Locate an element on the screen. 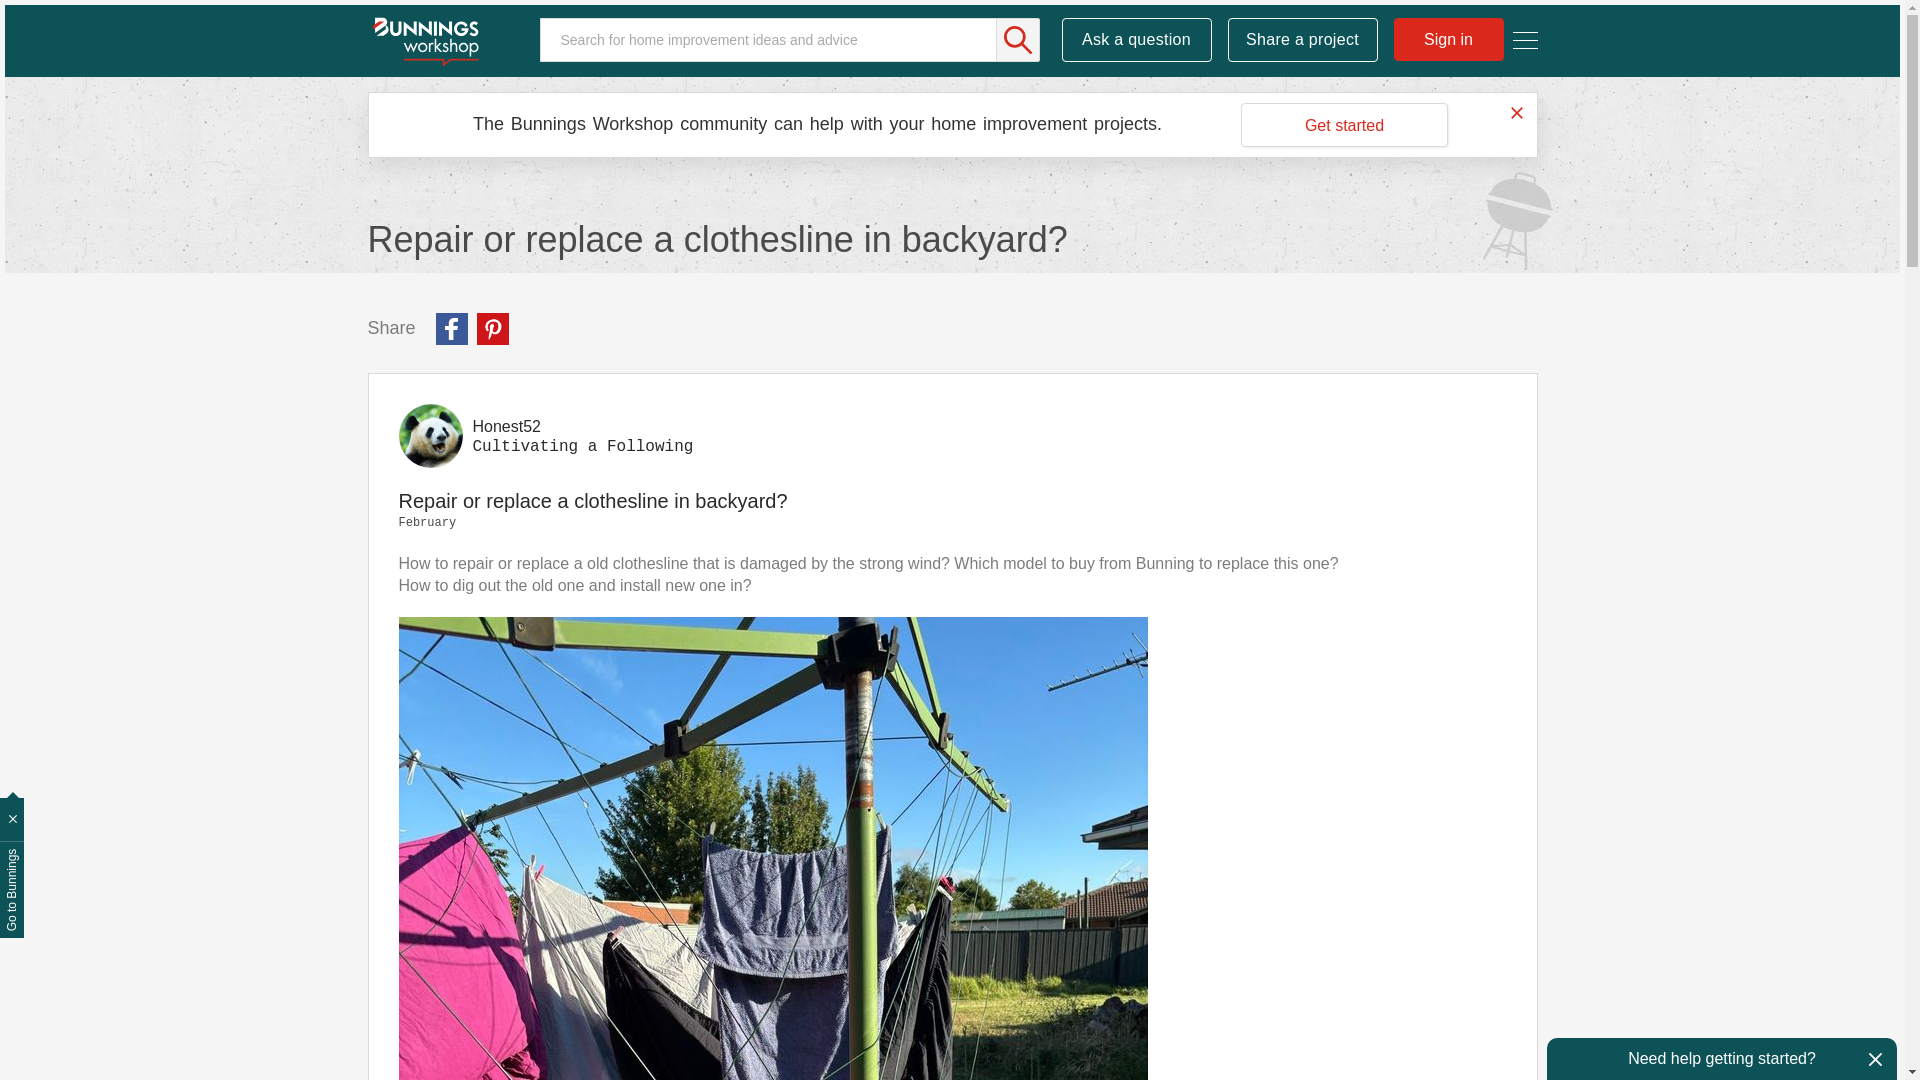 Image resolution: width=1920 pixels, height=1080 pixels. Sign in is located at coordinates (1448, 39).